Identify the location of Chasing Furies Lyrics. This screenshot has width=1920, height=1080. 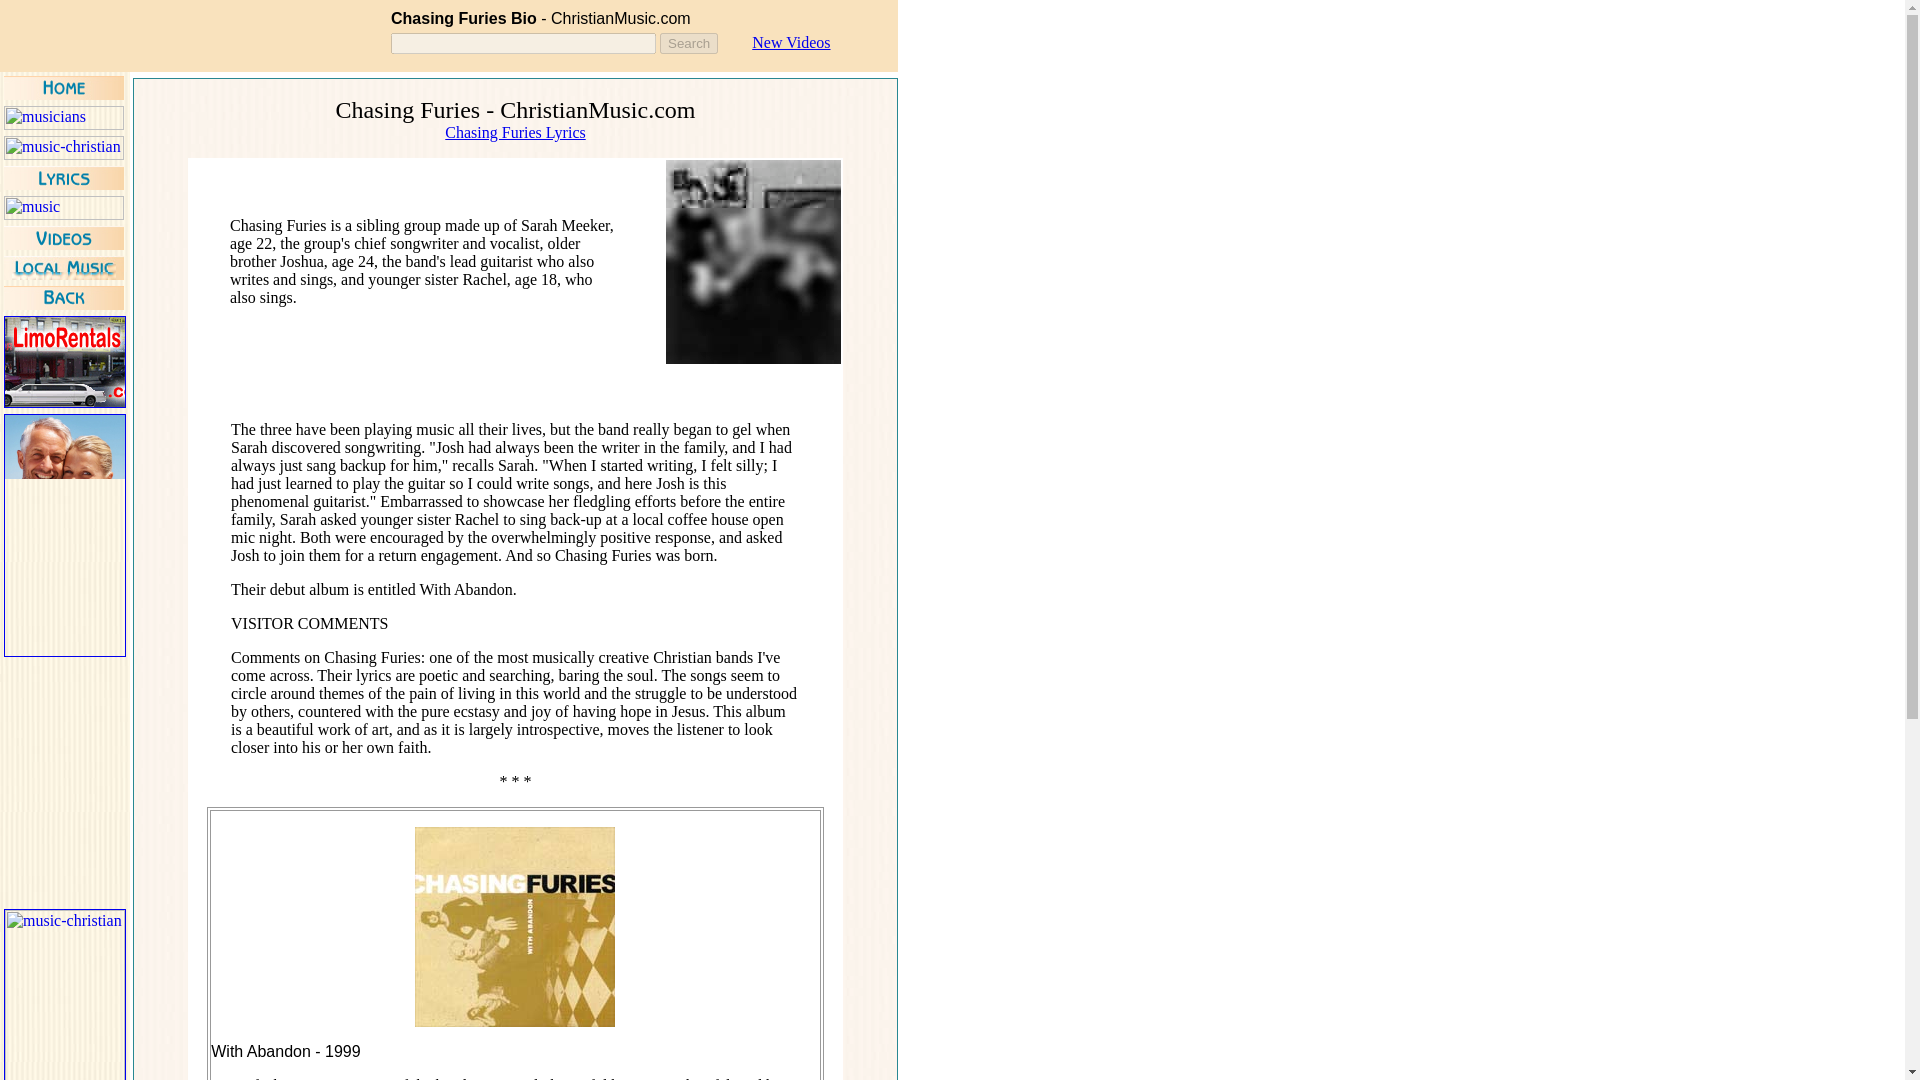
(515, 132).